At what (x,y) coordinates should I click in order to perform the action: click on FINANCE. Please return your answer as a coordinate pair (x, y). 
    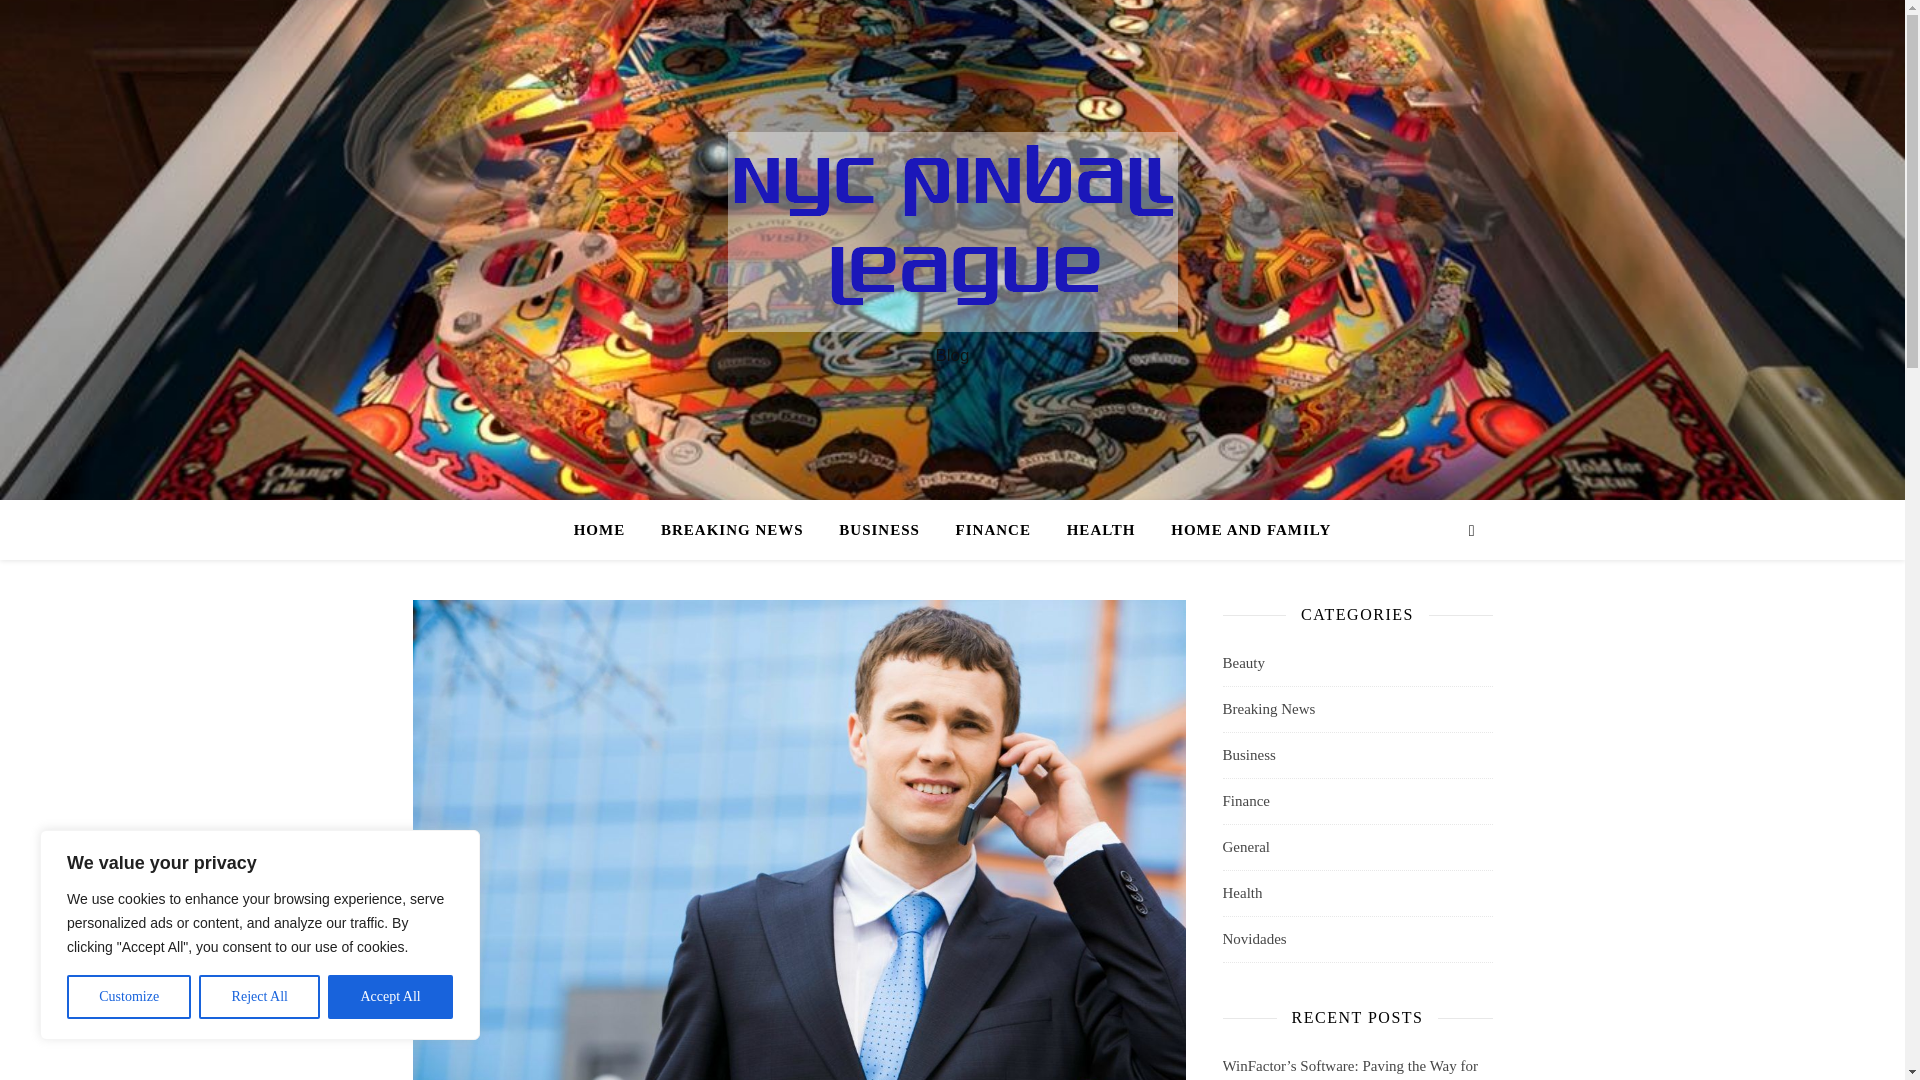
    Looking at the image, I should click on (993, 530).